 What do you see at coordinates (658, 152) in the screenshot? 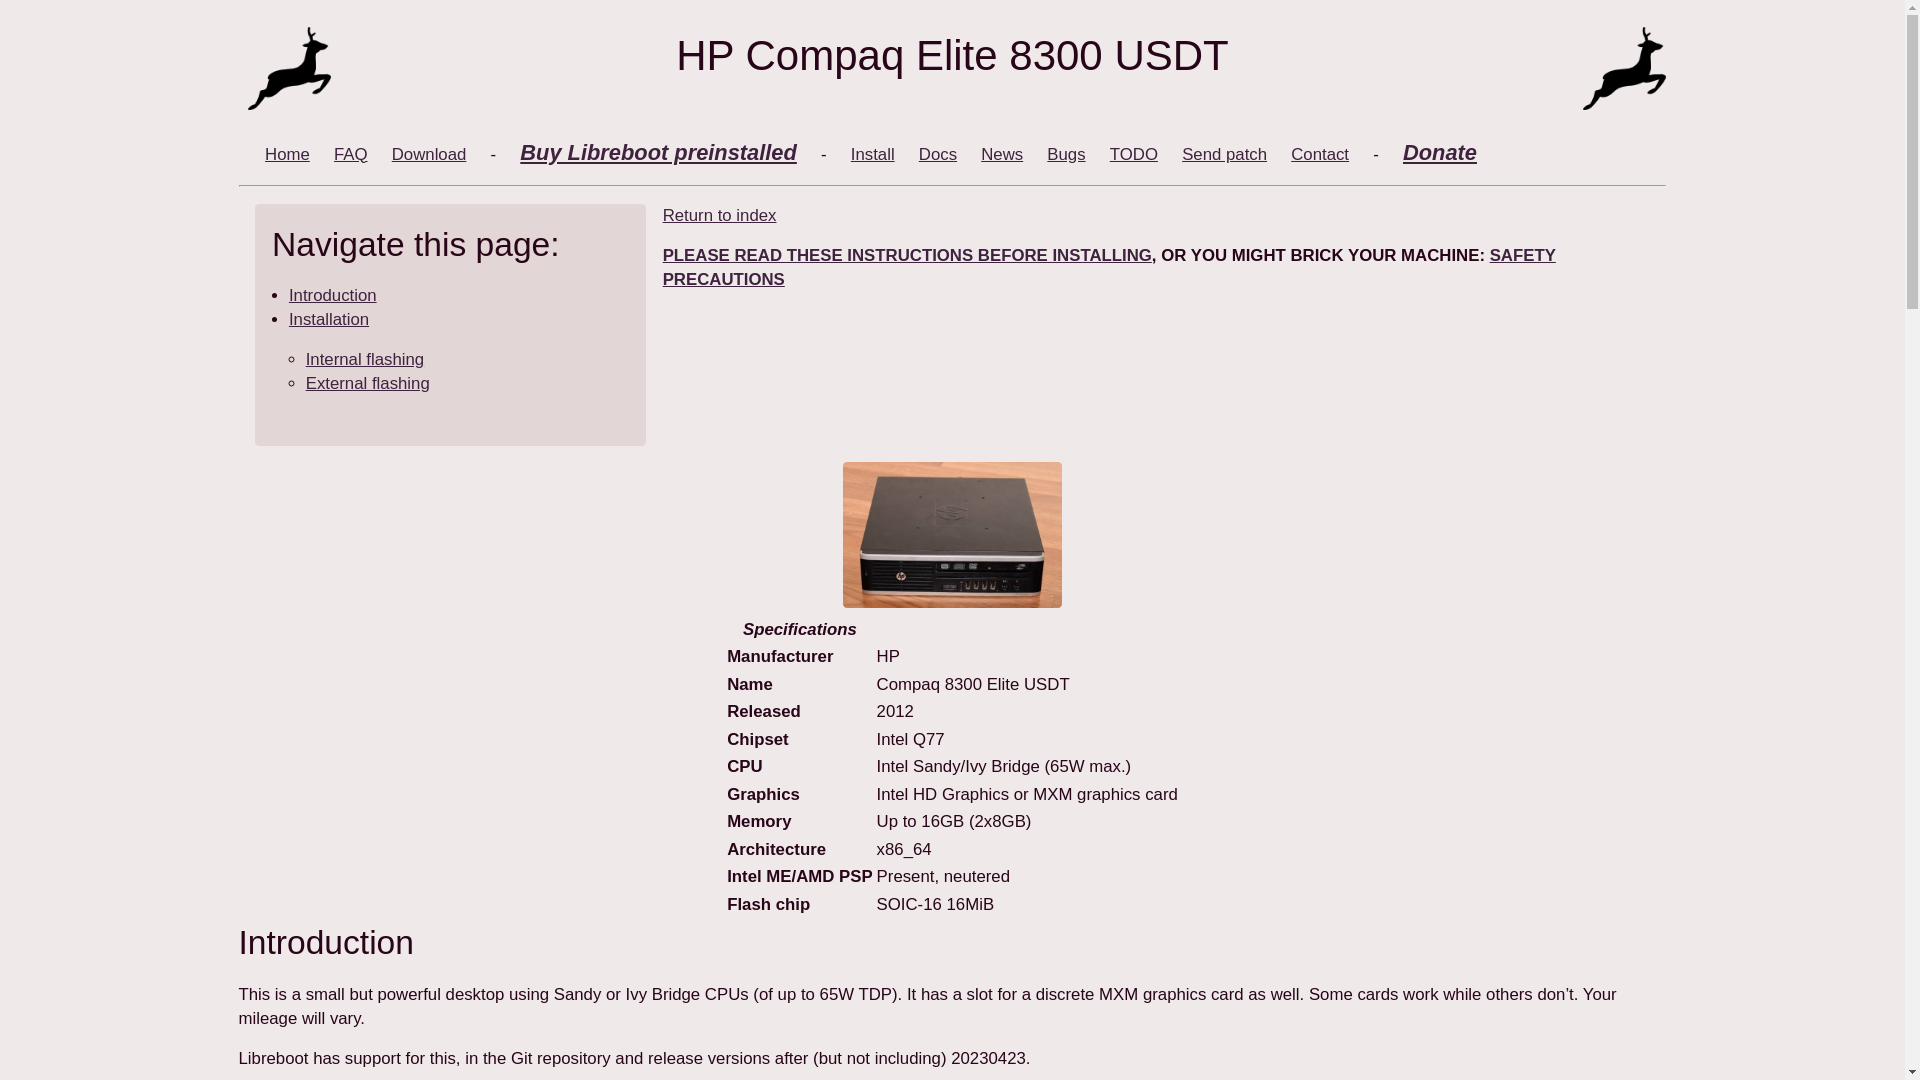
I see `Buy Libreboot preinstalled` at bounding box center [658, 152].